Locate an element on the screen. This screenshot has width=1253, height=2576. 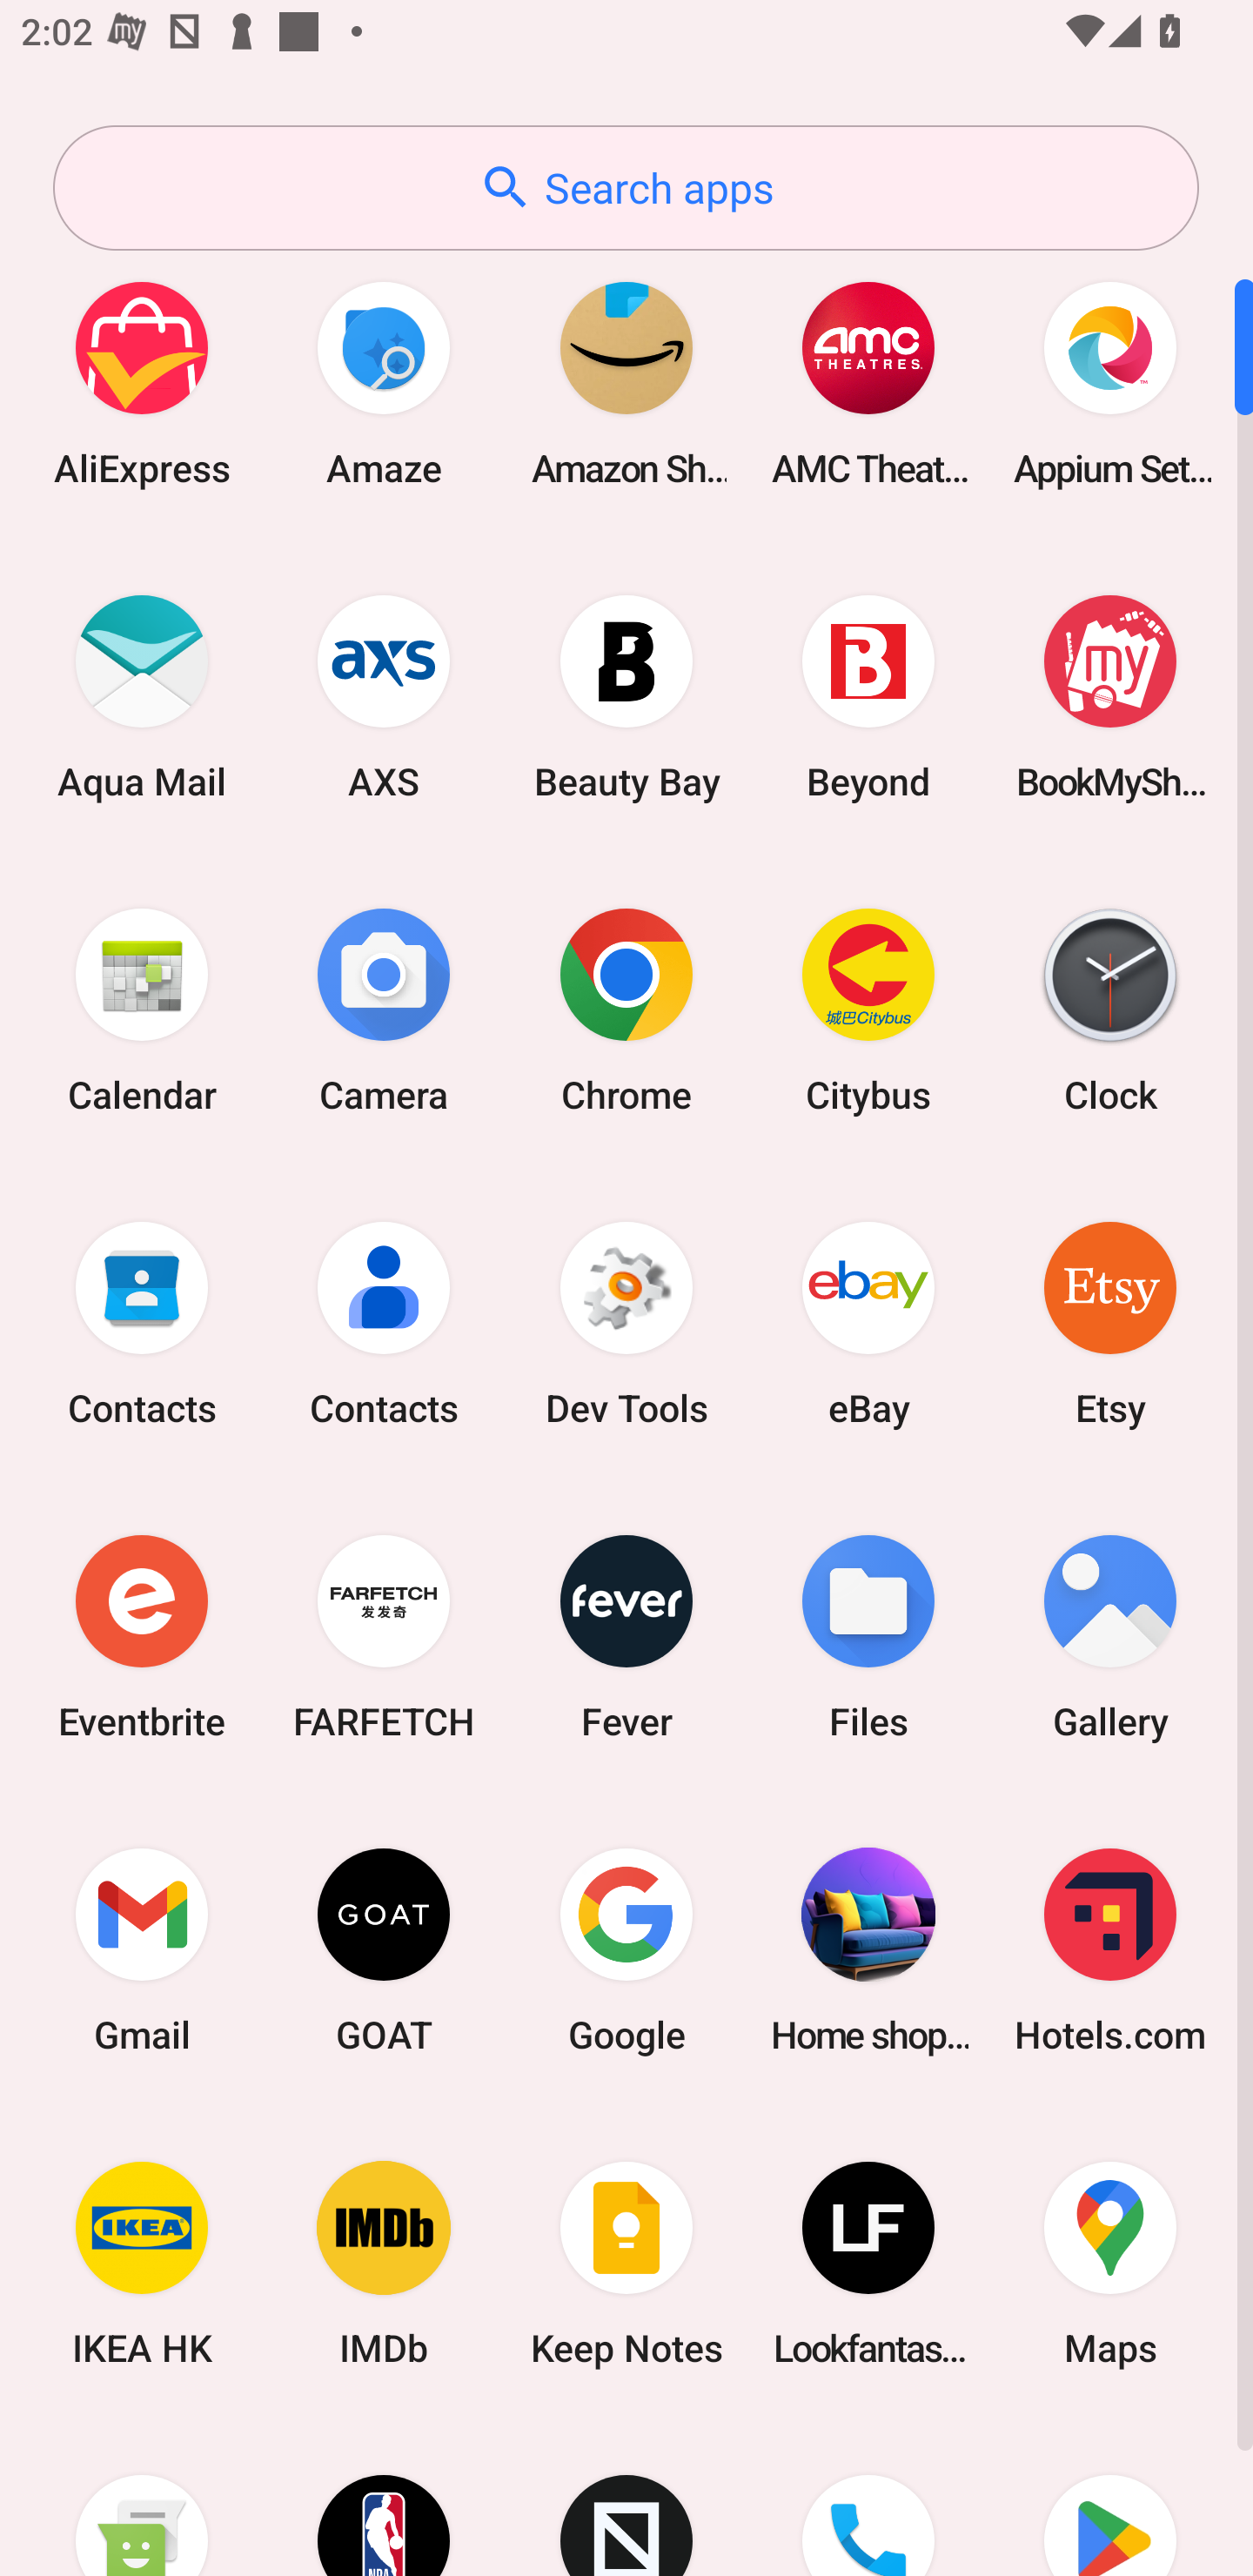
Chrome is located at coordinates (626, 1010).